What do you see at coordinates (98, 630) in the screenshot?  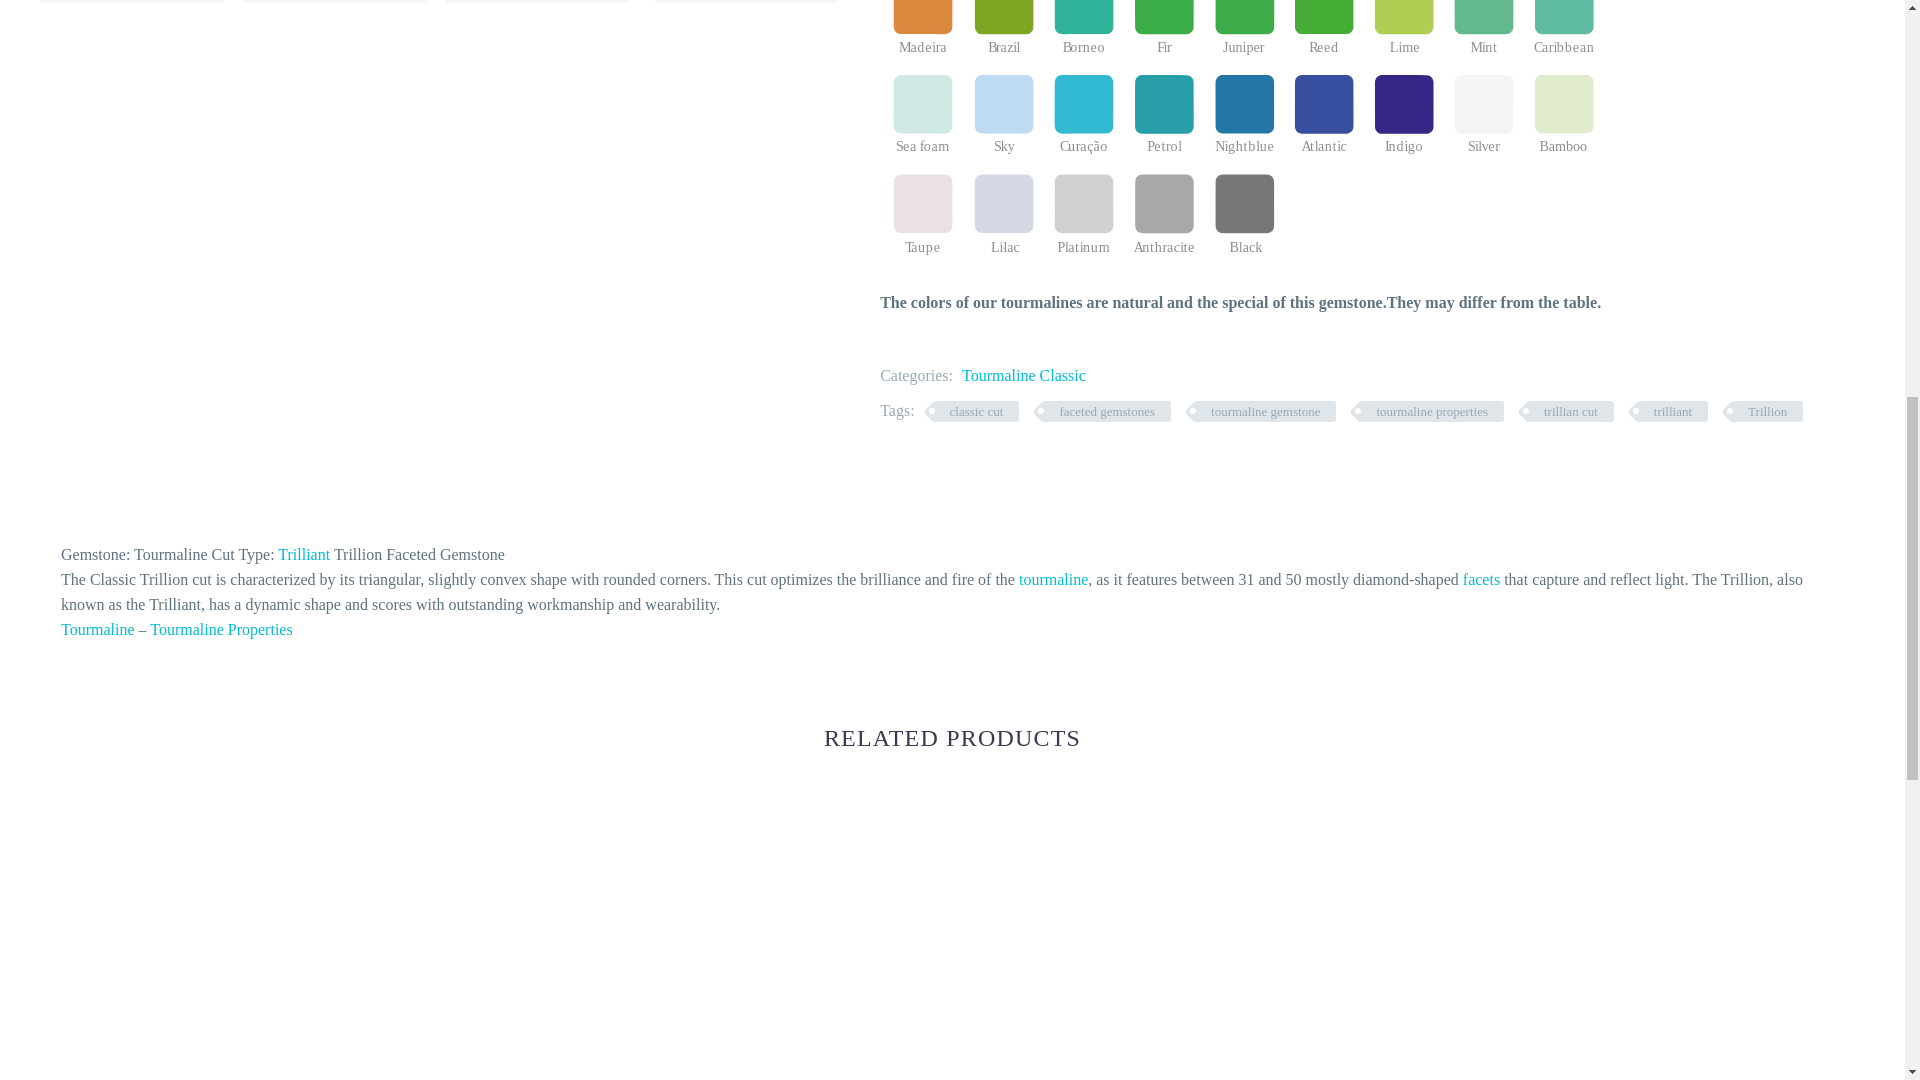 I see `Tourmaline` at bounding box center [98, 630].